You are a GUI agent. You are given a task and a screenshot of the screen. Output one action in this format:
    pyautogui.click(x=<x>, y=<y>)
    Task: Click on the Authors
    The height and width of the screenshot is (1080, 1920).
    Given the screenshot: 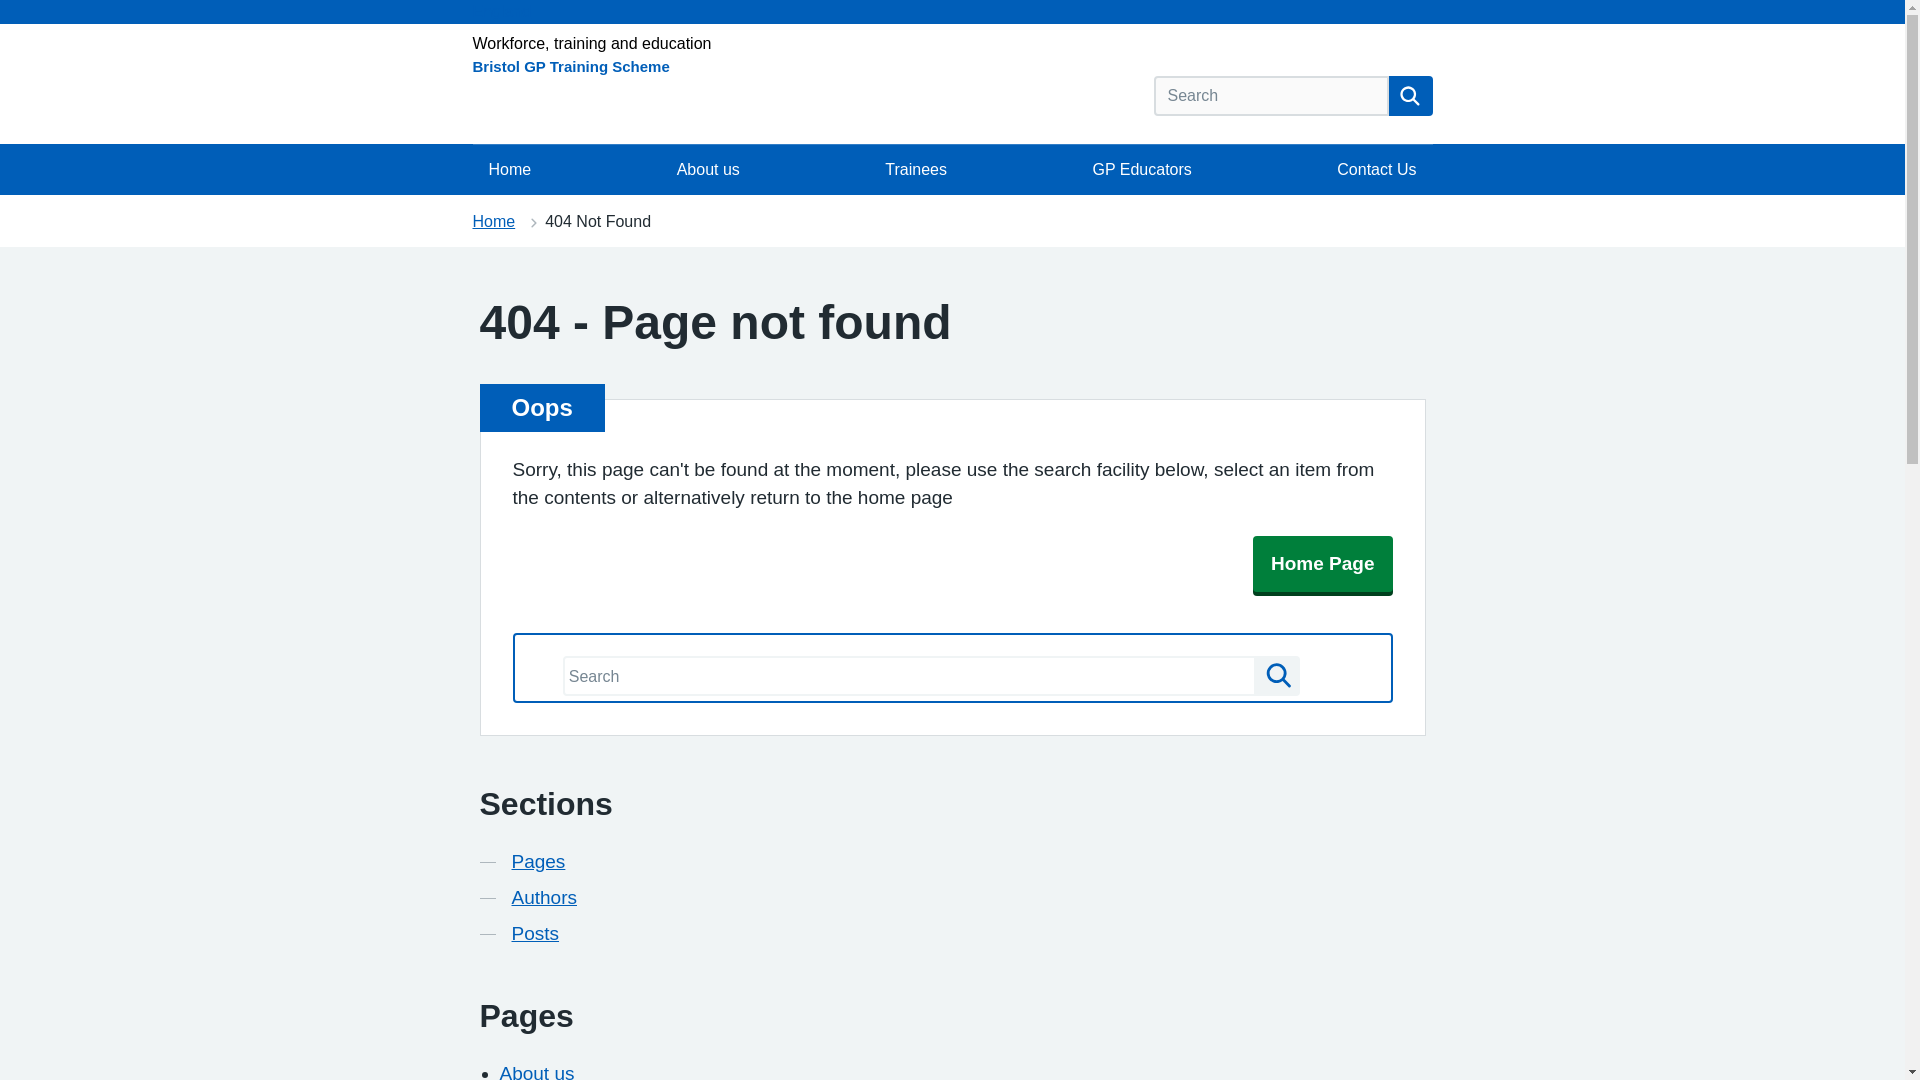 What is the action you would take?
    pyautogui.click(x=544, y=898)
    